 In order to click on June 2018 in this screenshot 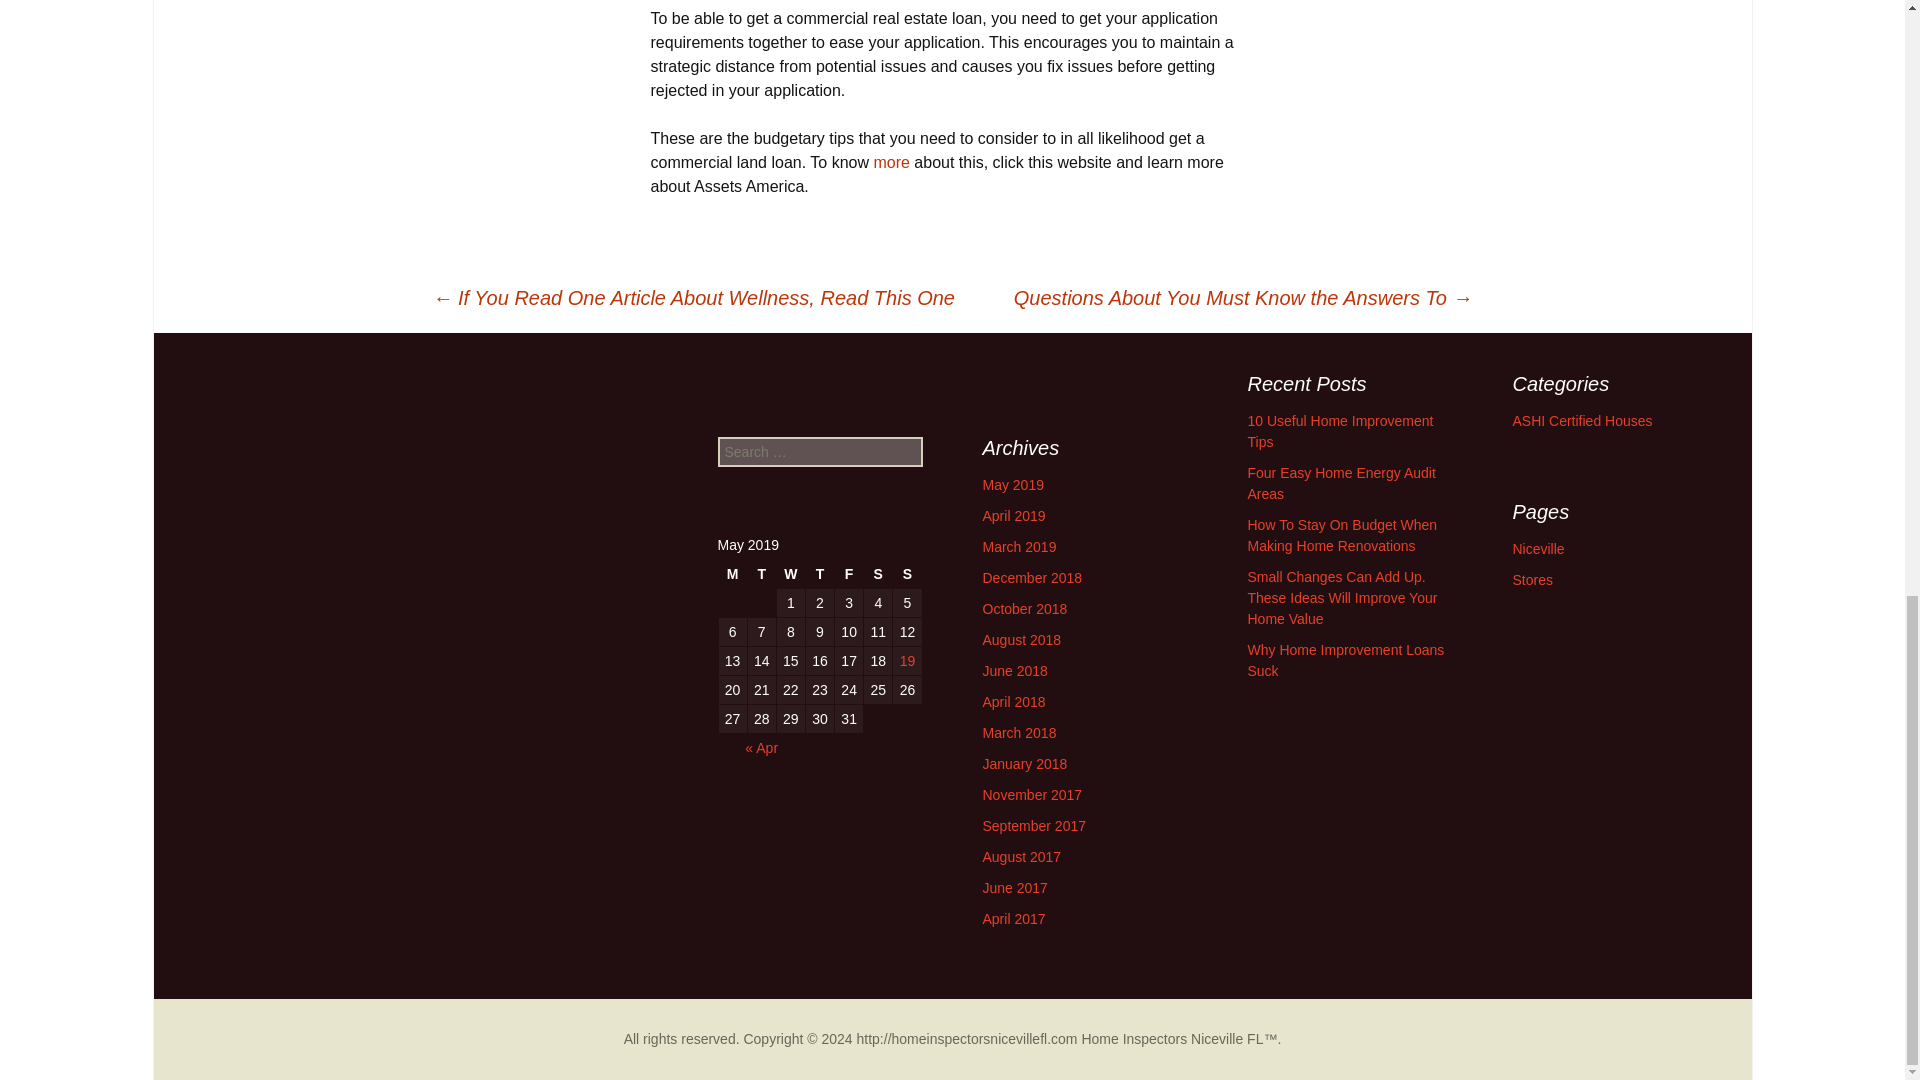, I will do `click(1014, 671)`.